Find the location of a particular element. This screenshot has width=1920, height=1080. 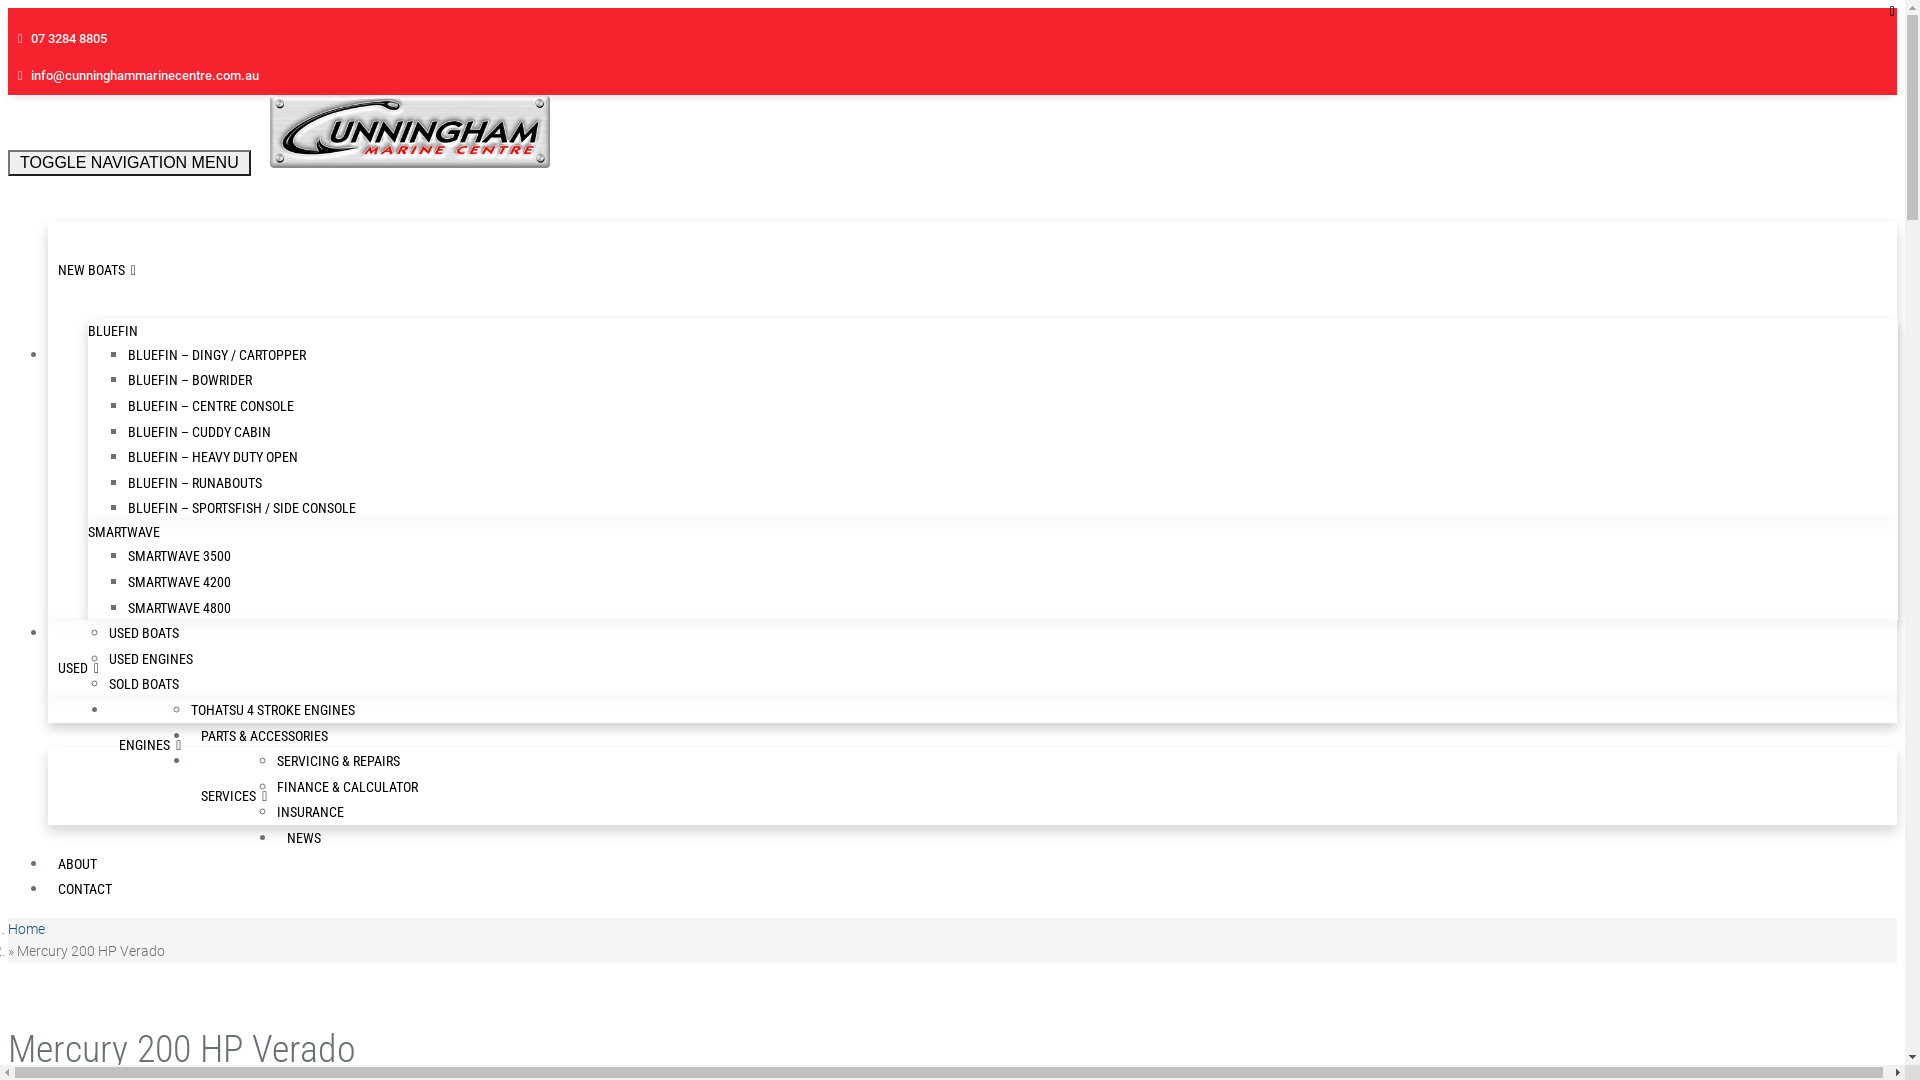

SERVICING & REPAIRS is located at coordinates (338, 761).